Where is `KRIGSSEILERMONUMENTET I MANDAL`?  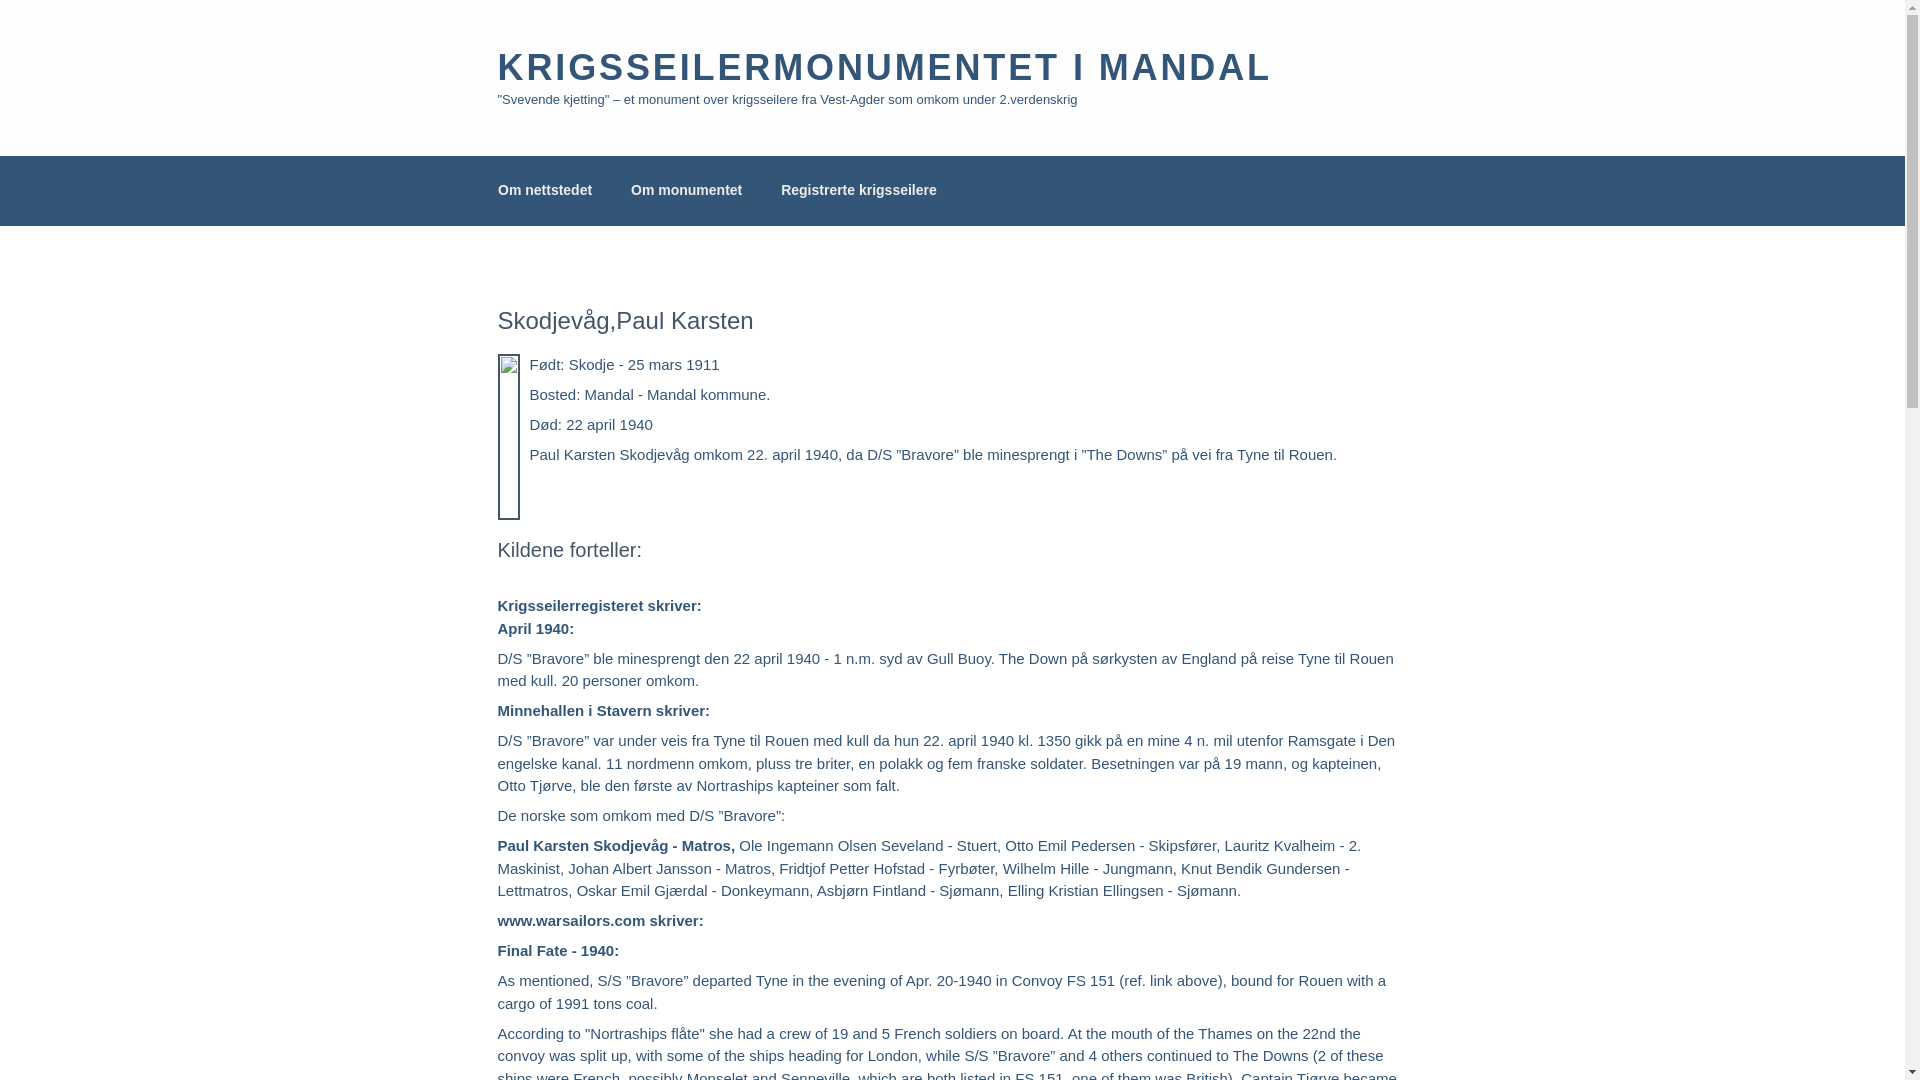 KRIGSSEILERMONUMENTET I MANDAL is located at coordinates (884, 67).